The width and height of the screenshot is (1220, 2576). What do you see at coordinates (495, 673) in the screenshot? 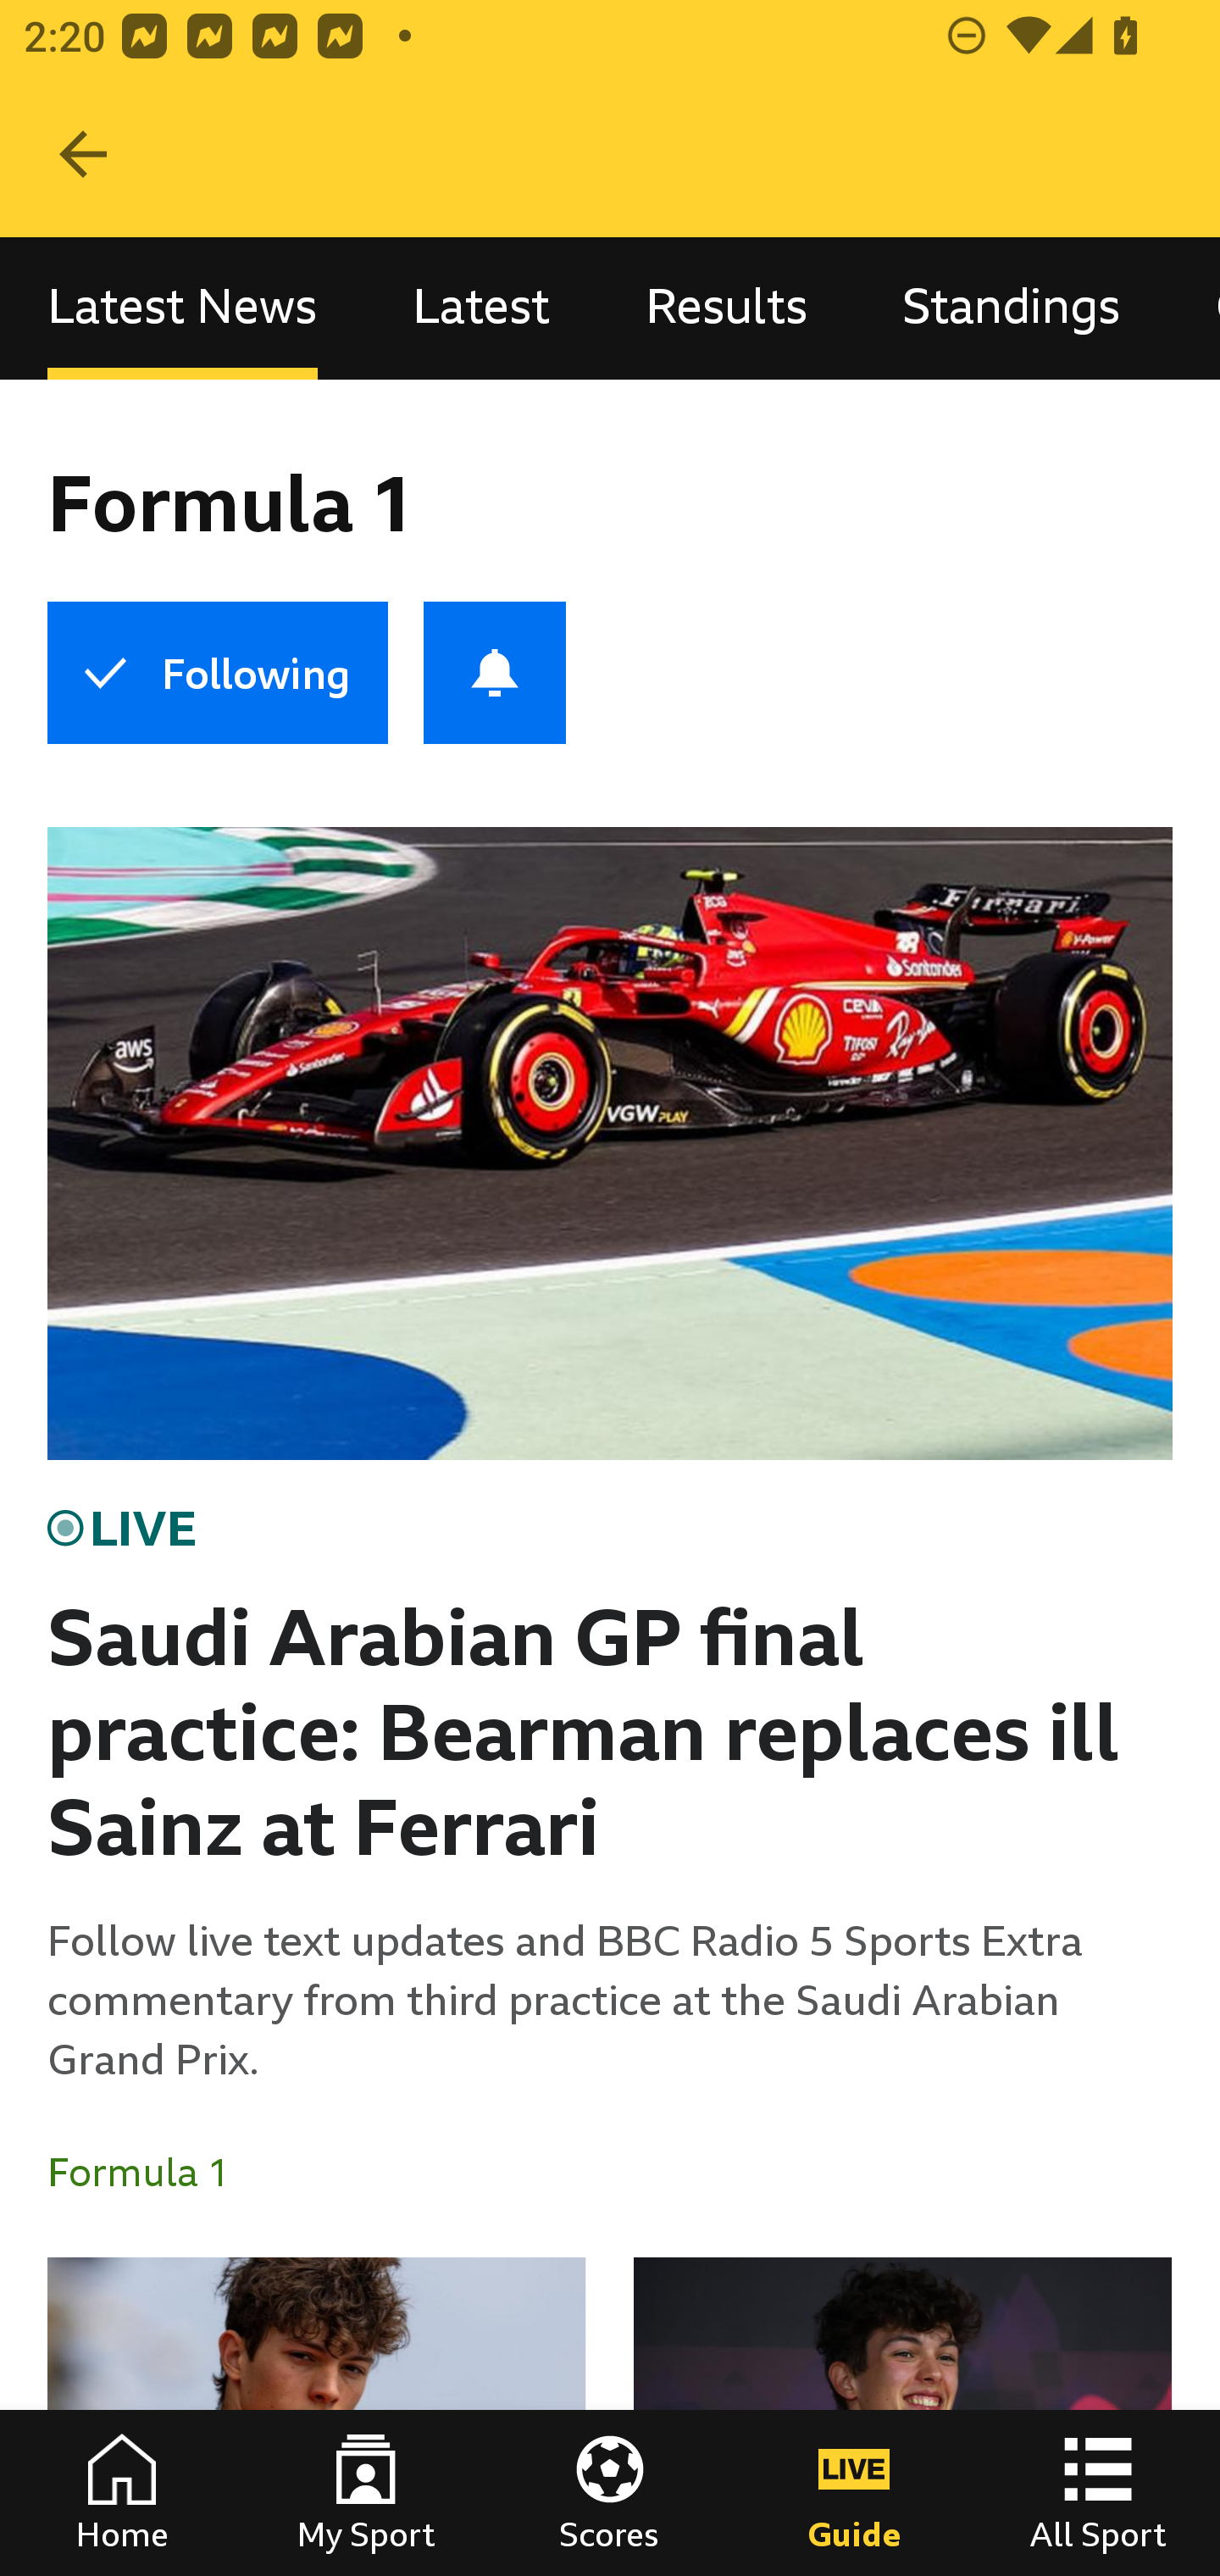
I see `Push notifications for Formula 1` at bounding box center [495, 673].